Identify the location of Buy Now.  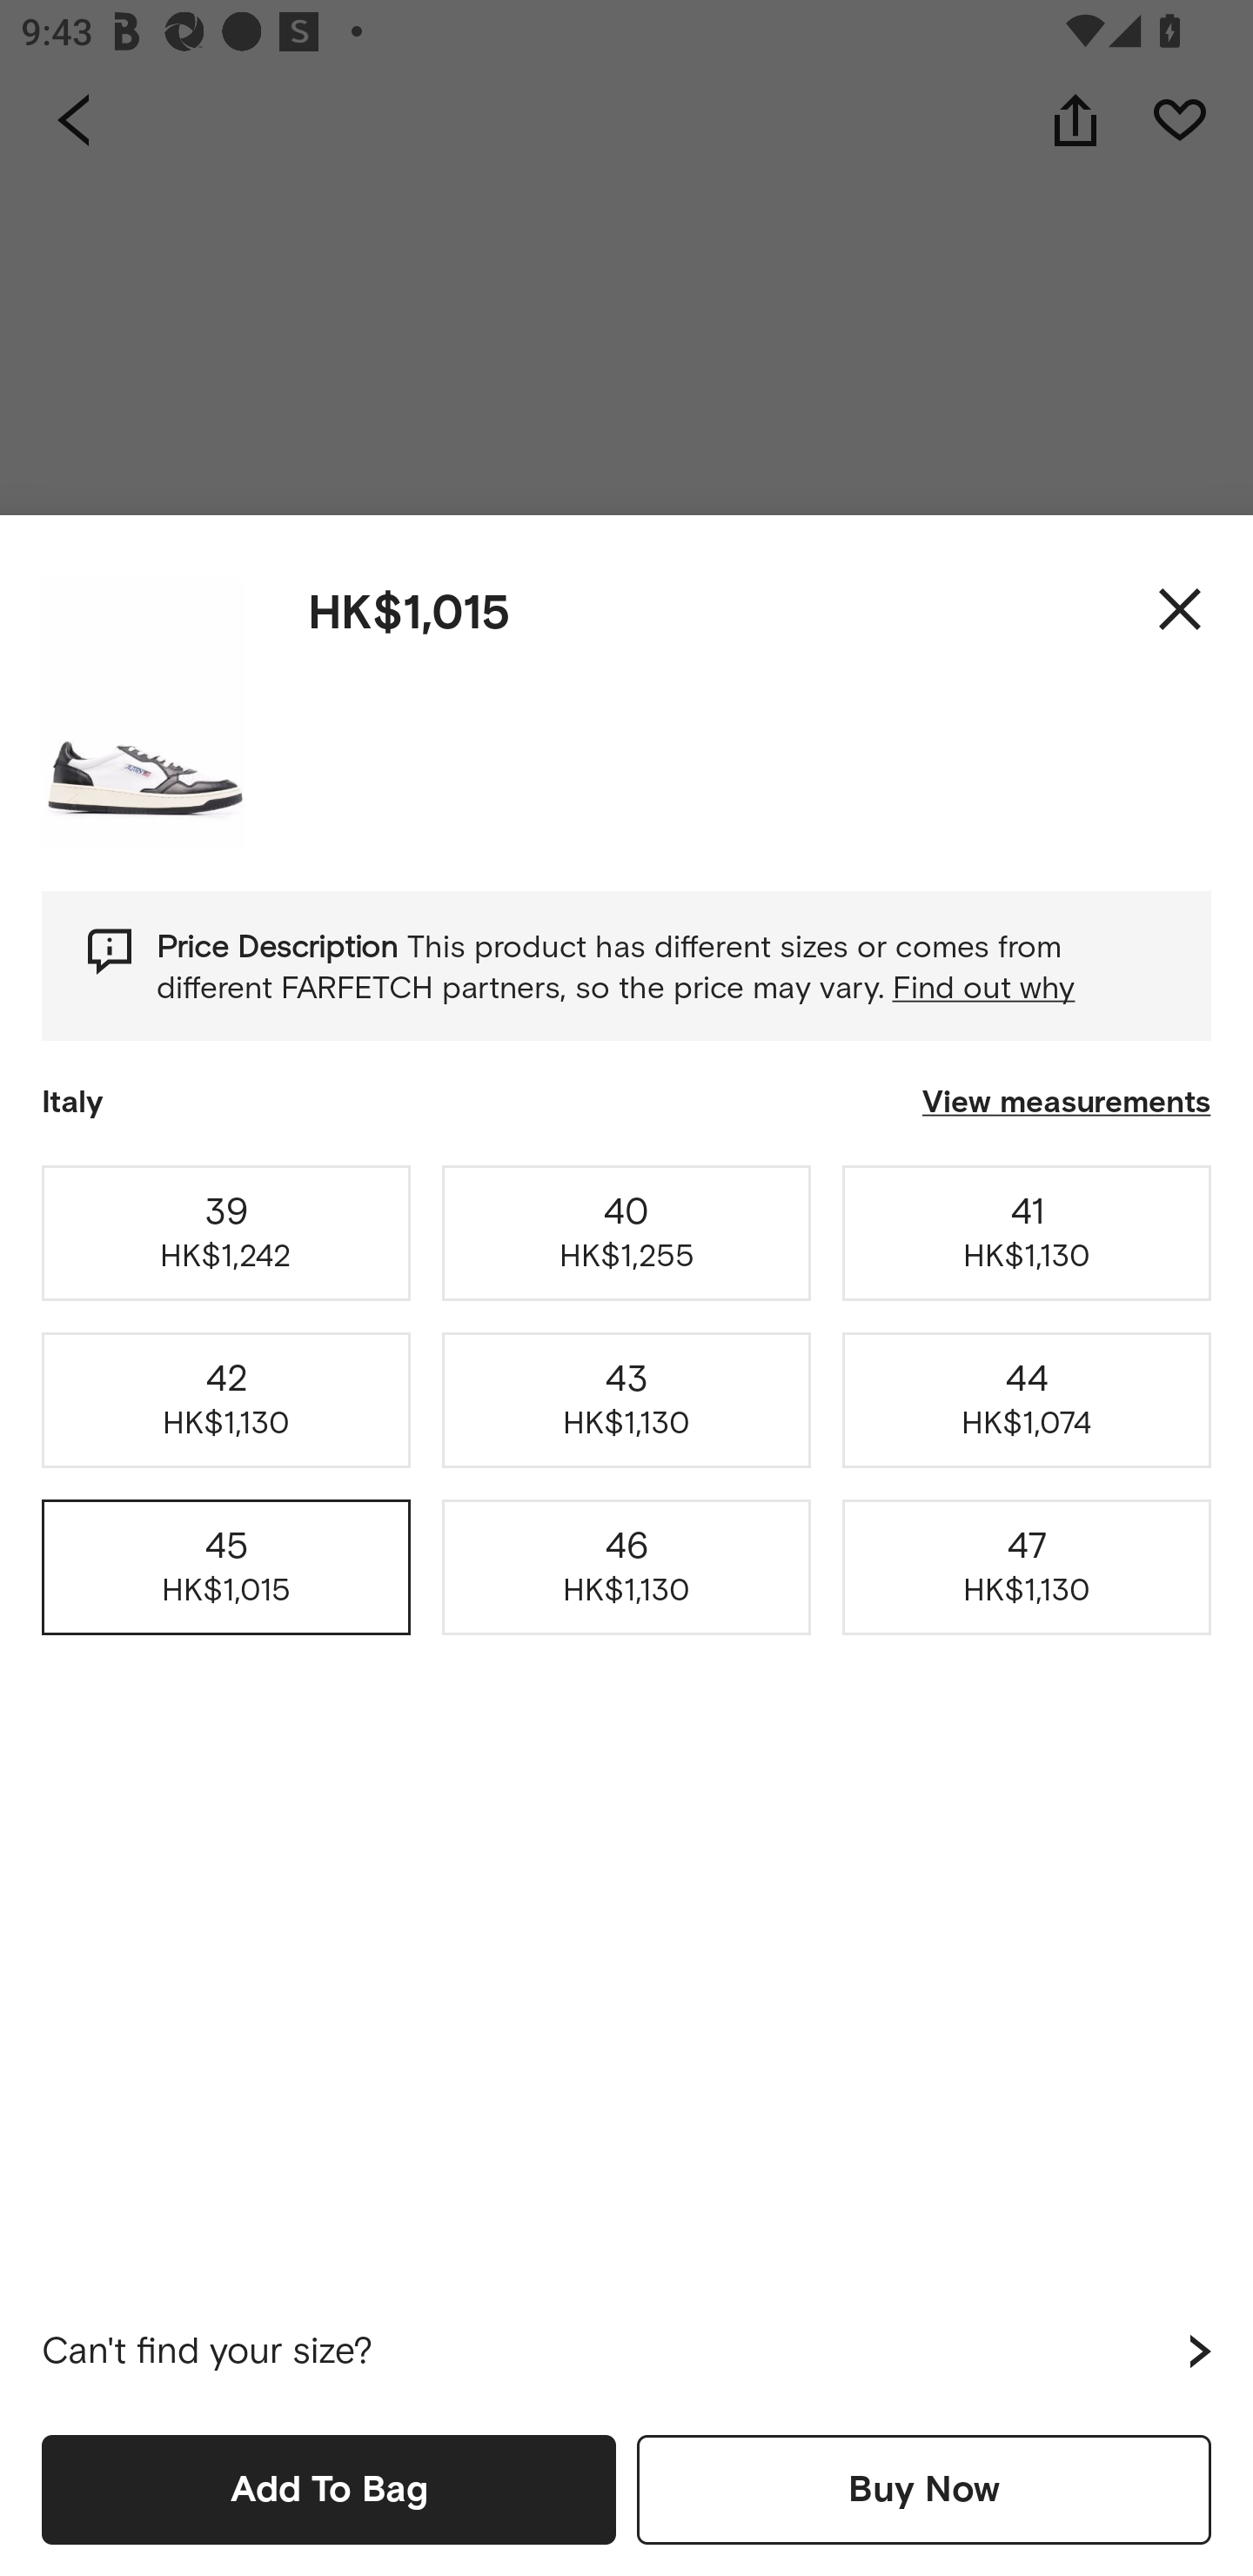
(924, 2489).